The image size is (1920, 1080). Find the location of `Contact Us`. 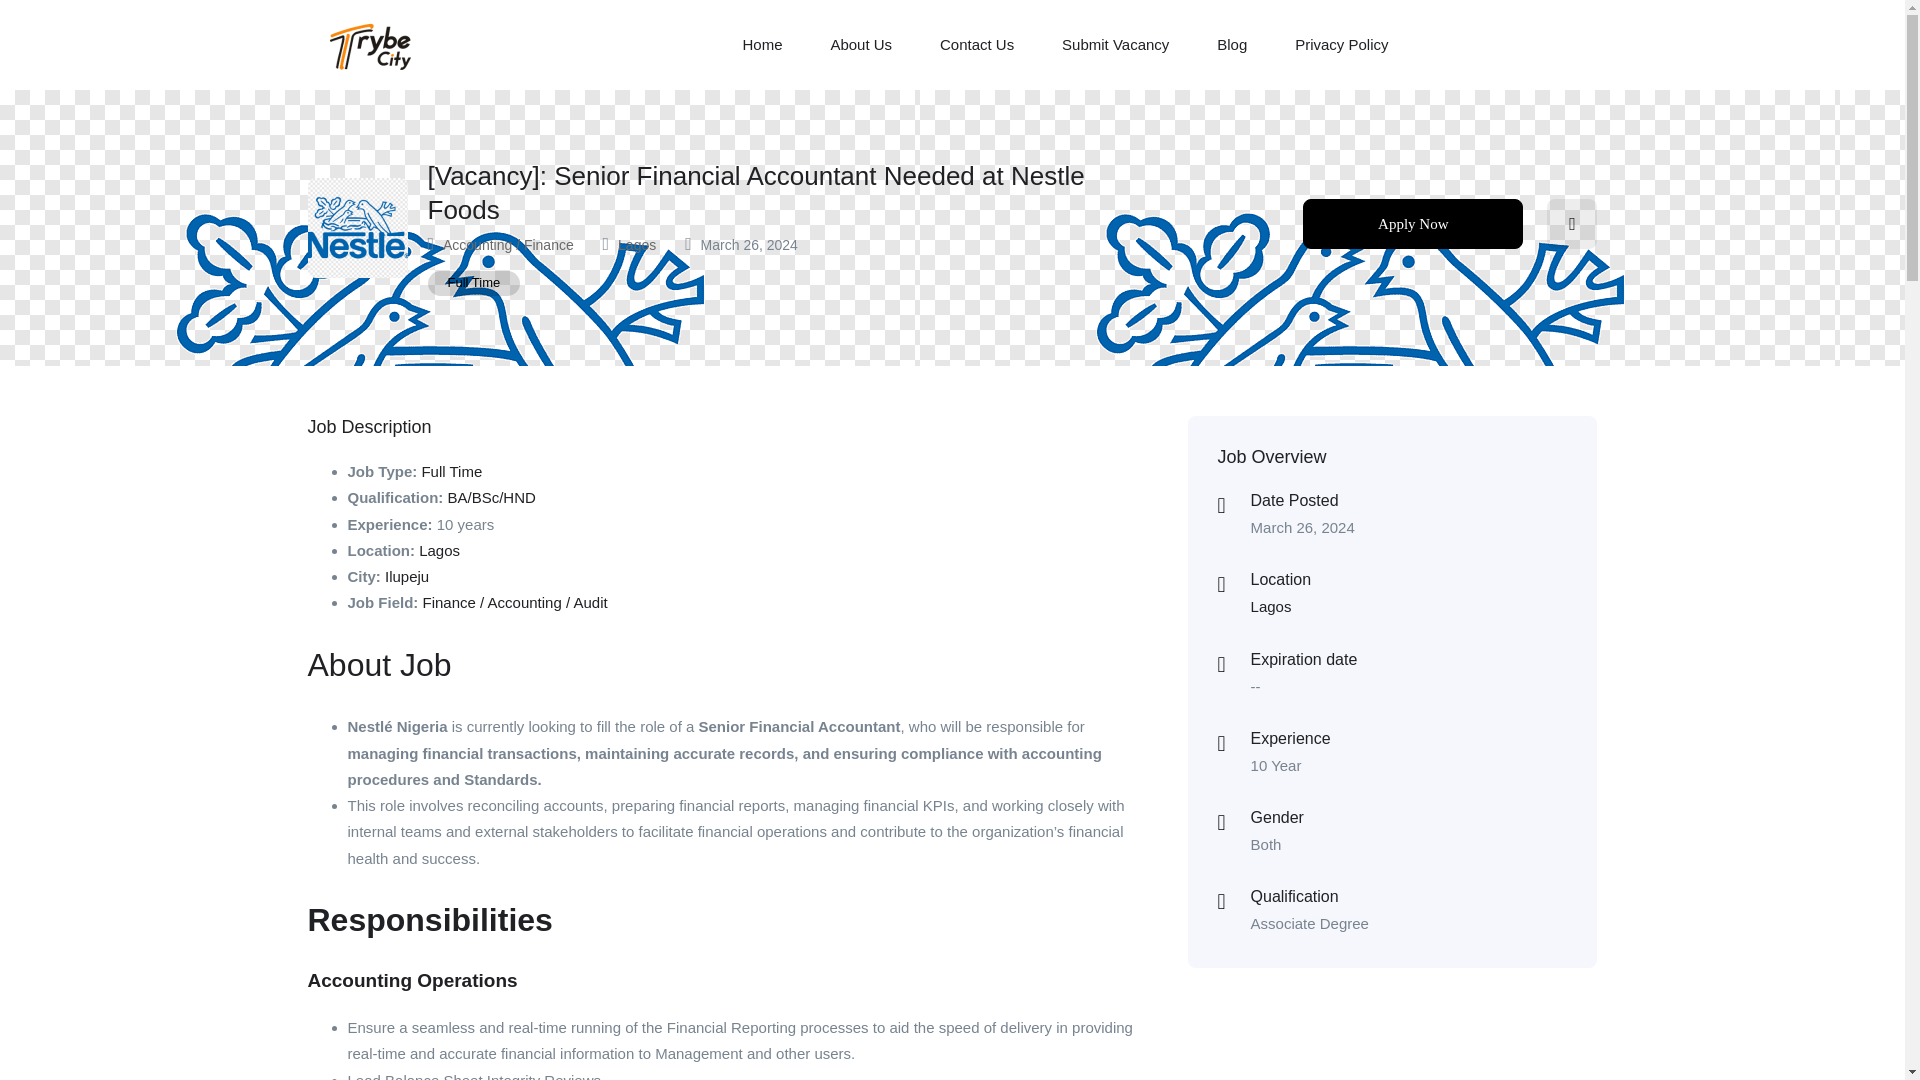

Contact Us is located at coordinates (976, 45).